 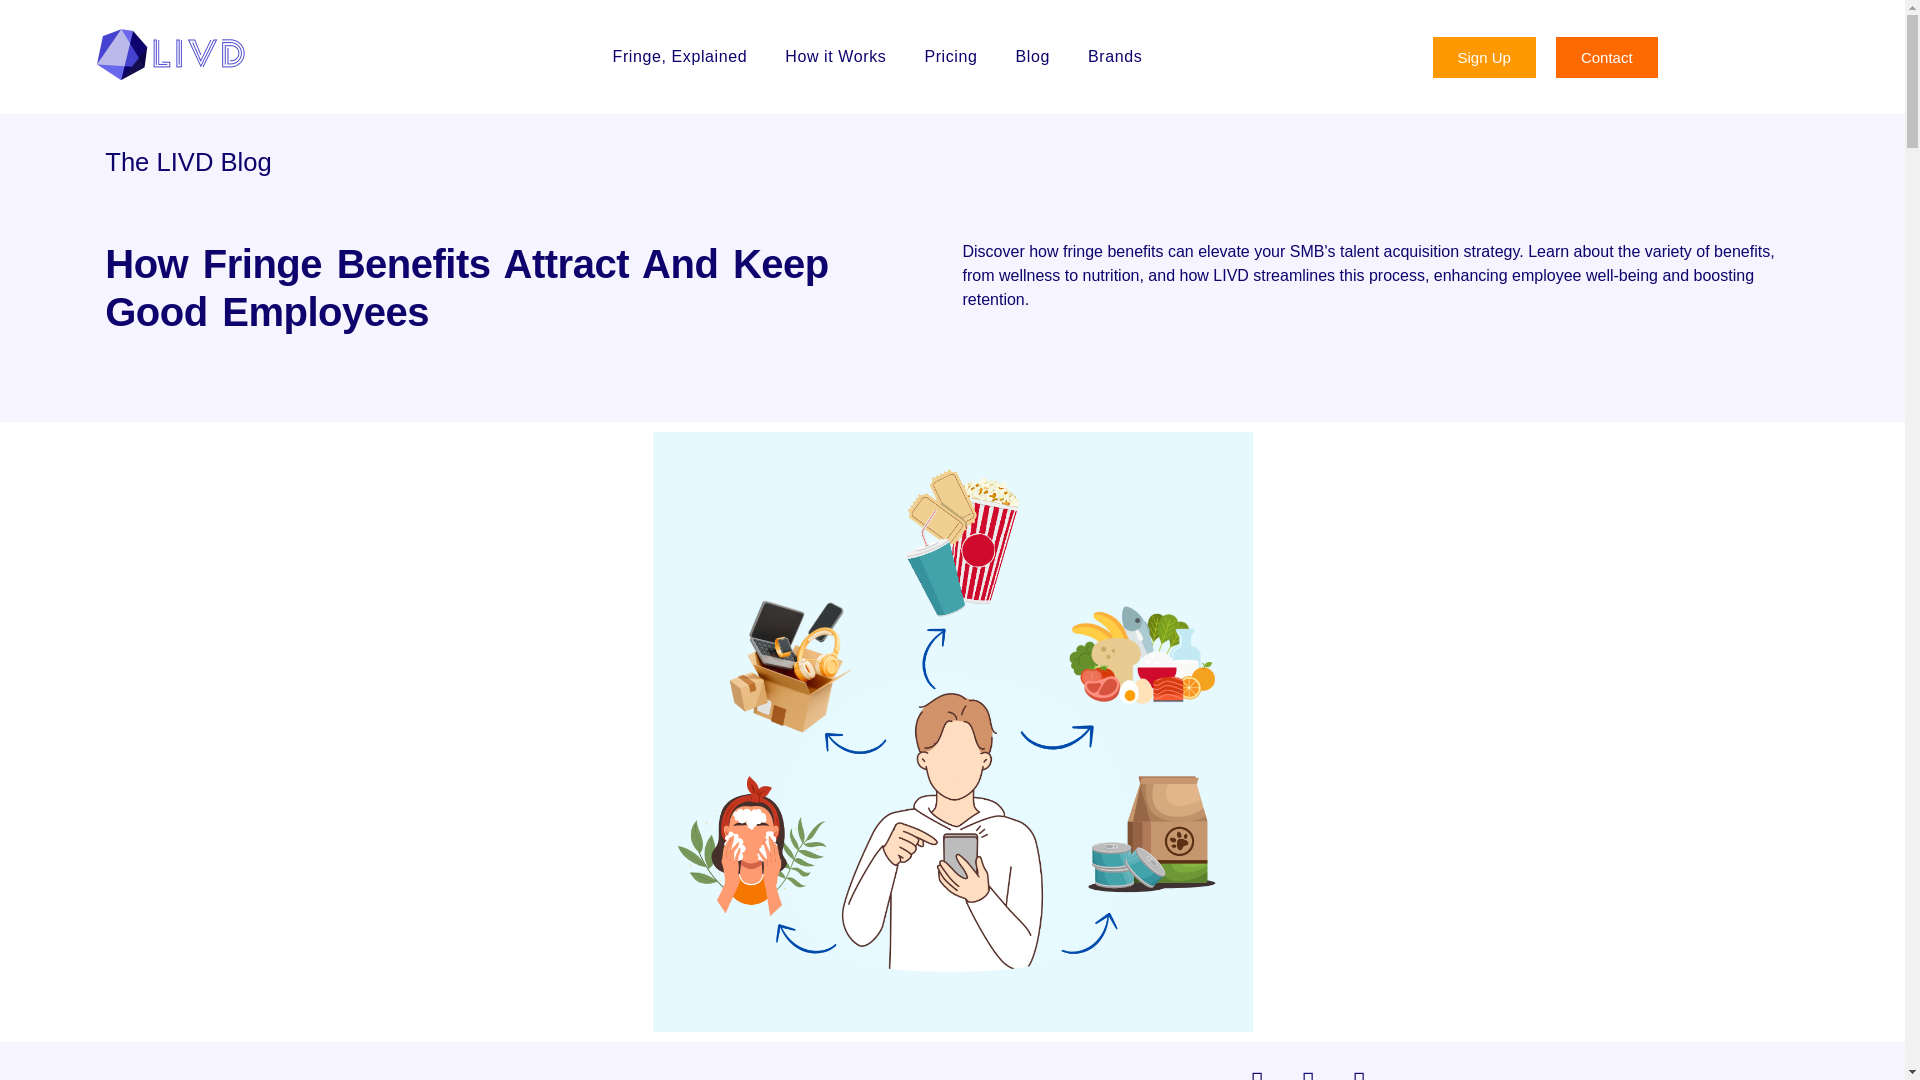 What do you see at coordinates (1032, 57) in the screenshot?
I see `Blog` at bounding box center [1032, 57].